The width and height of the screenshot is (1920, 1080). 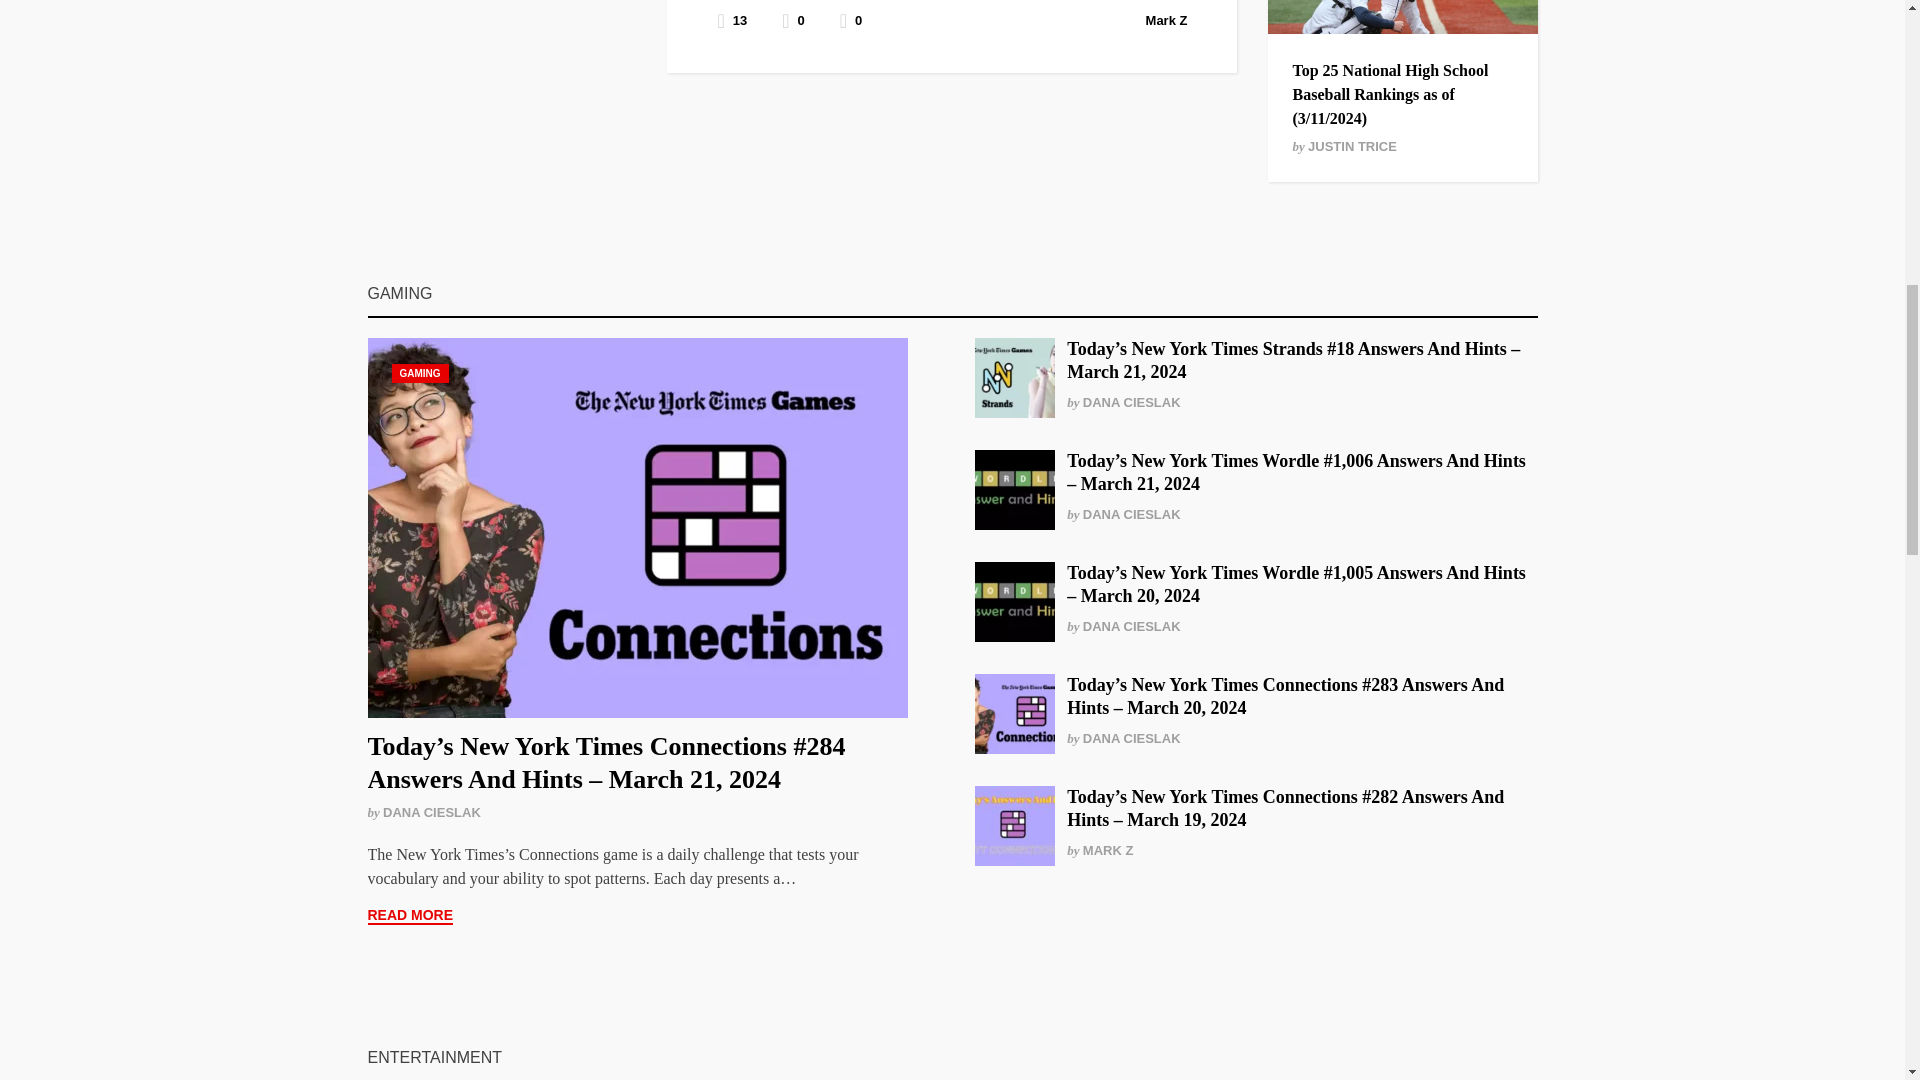 What do you see at coordinates (851, 20) in the screenshot?
I see `Like this` at bounding box center [851, 20].